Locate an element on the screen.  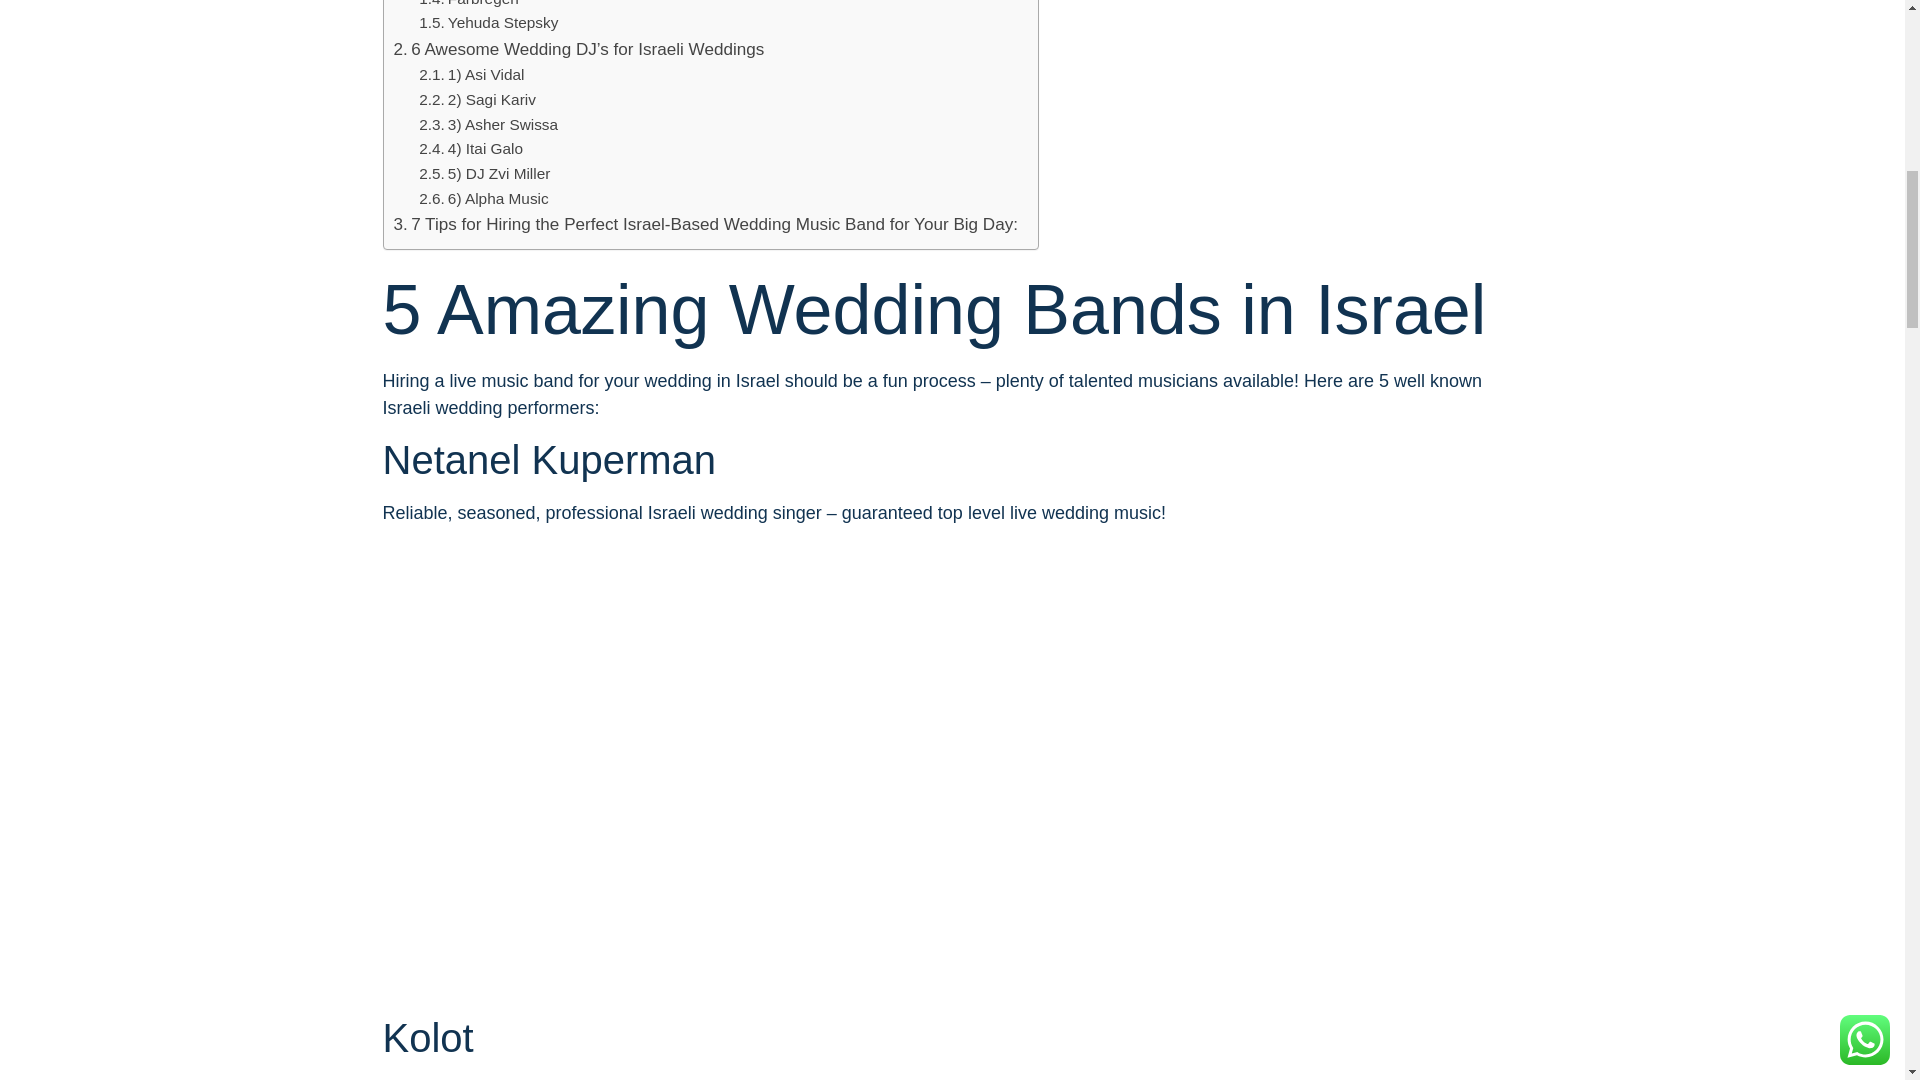
Yehuda Stepsky is located at coordinates (488, 22).